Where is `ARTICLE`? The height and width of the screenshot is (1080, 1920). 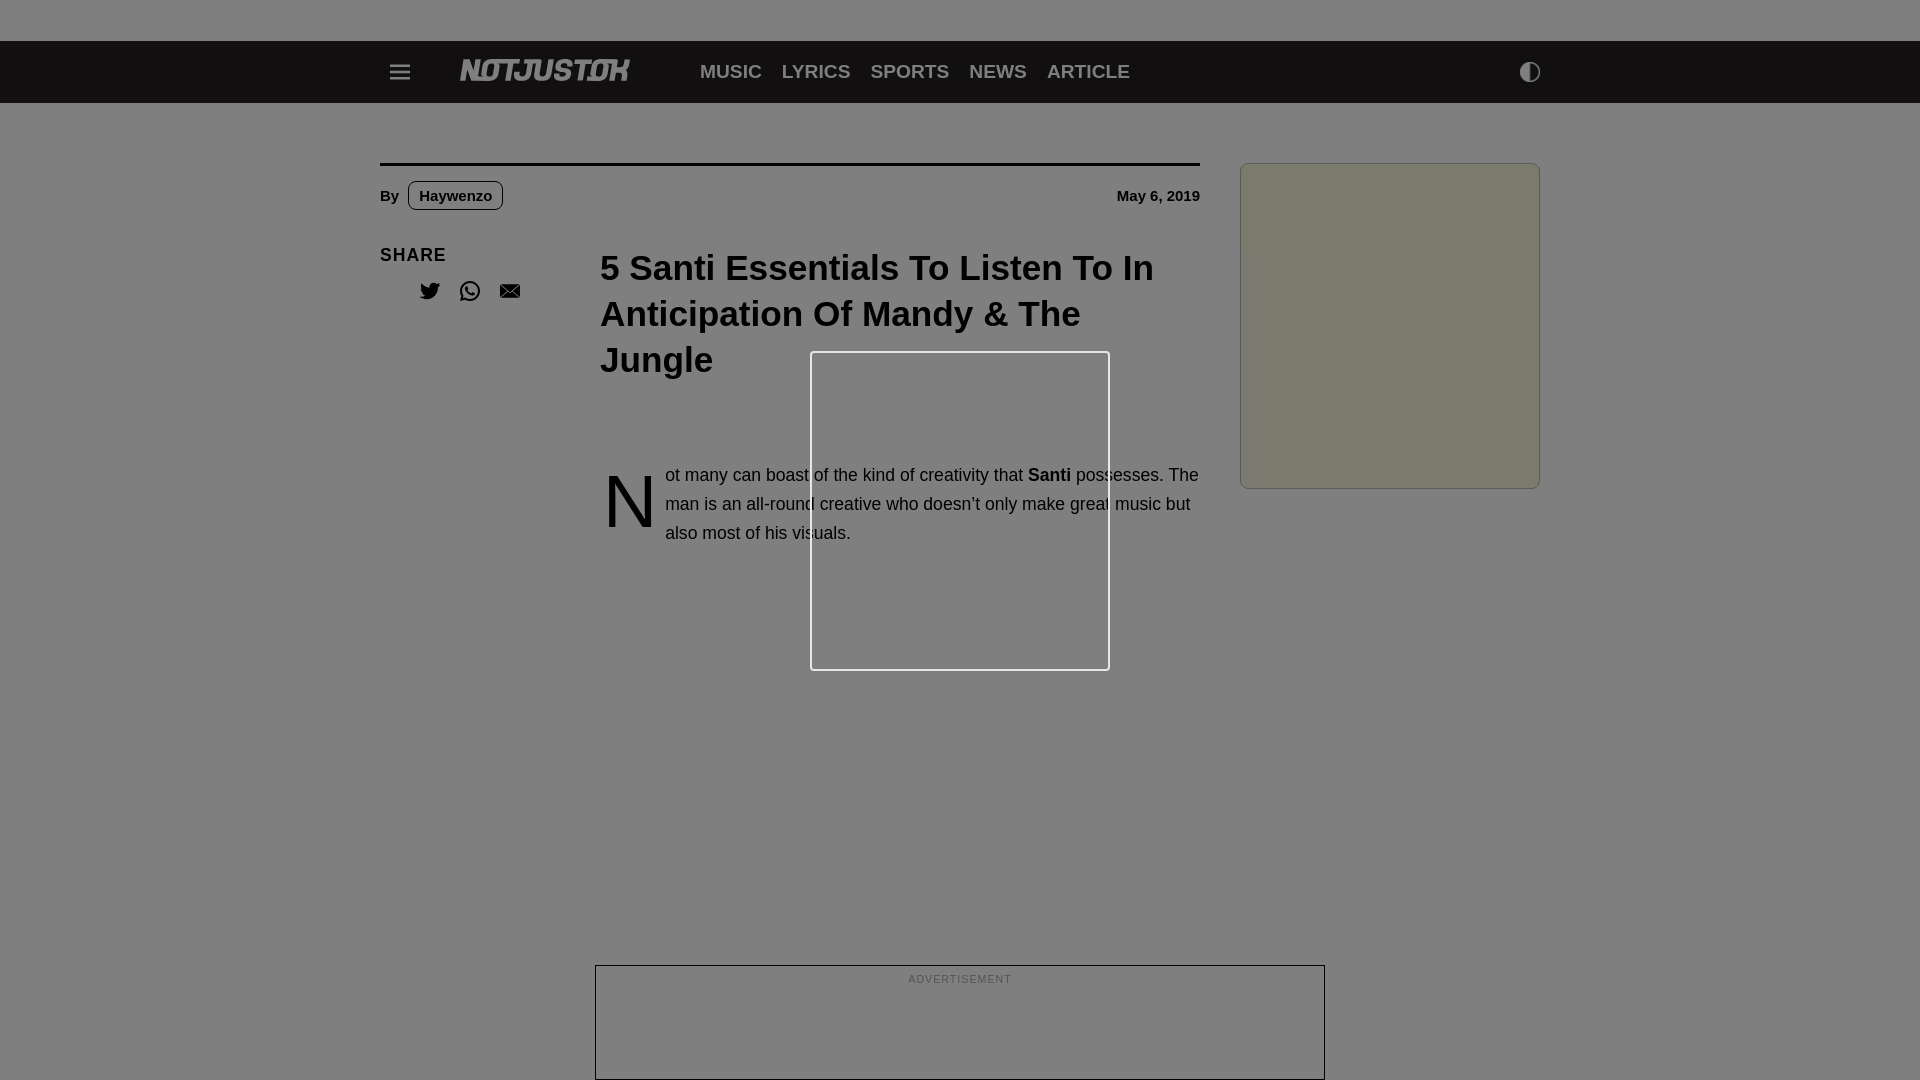
ARTICLE is located at coordinates (1088, 71).